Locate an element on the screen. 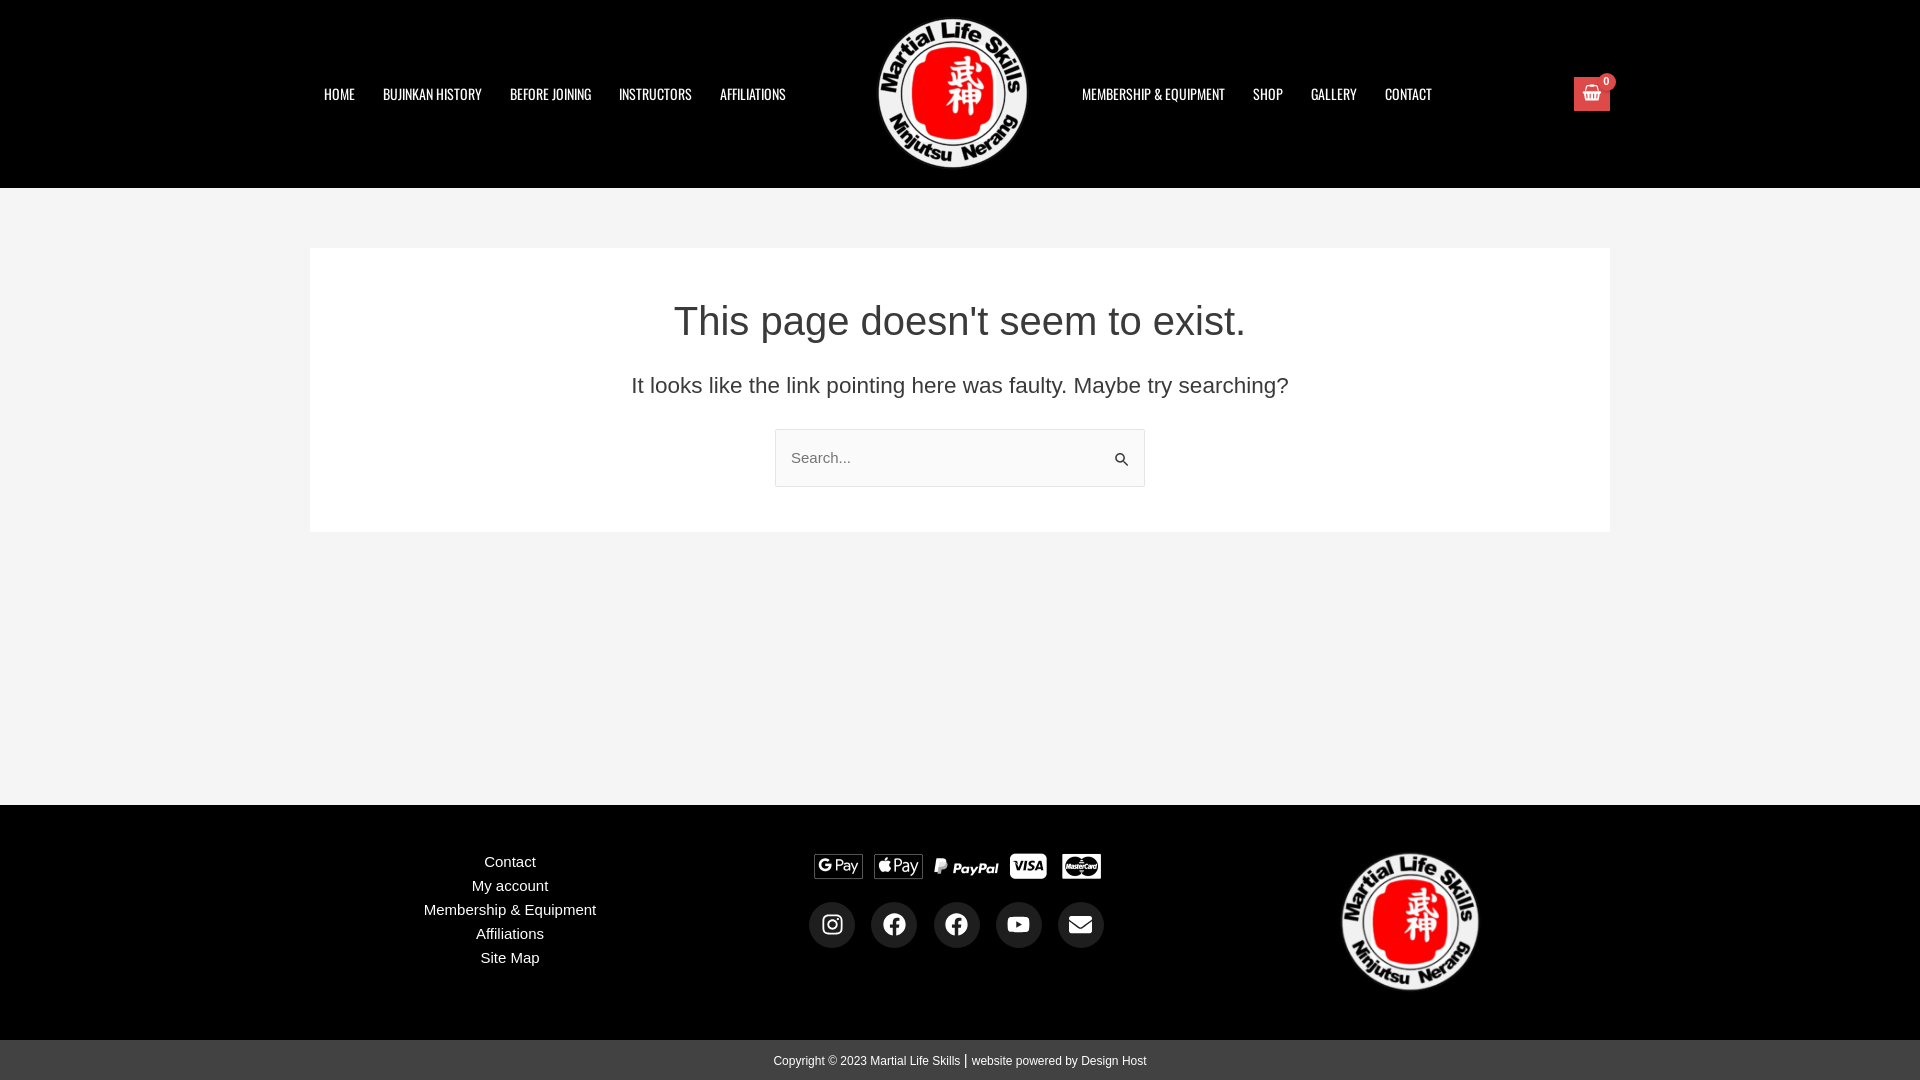 This screenshot has width=1920, height=1080. GALLERY is located at coordinates (1333, 94).